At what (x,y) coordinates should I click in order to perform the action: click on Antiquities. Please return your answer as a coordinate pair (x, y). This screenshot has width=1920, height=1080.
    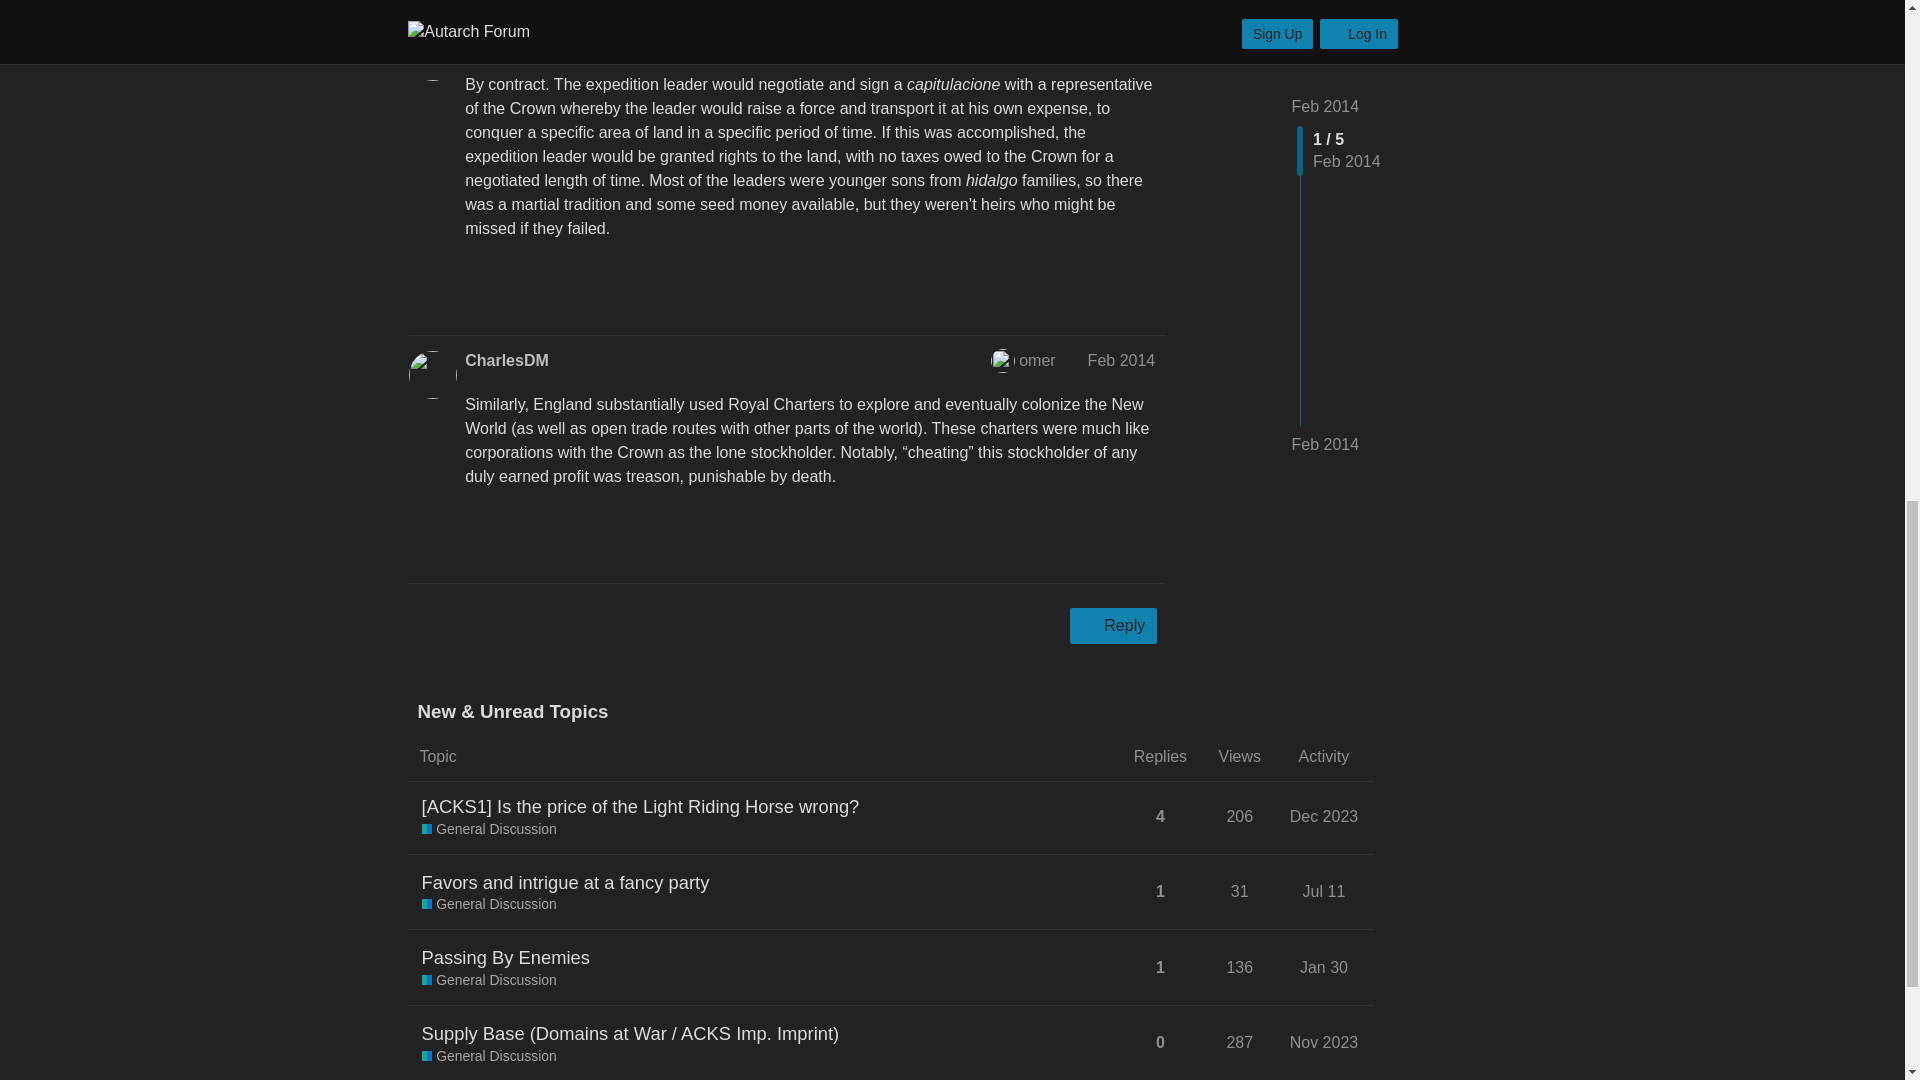
    Looking at the image, I should click on (506, 40).